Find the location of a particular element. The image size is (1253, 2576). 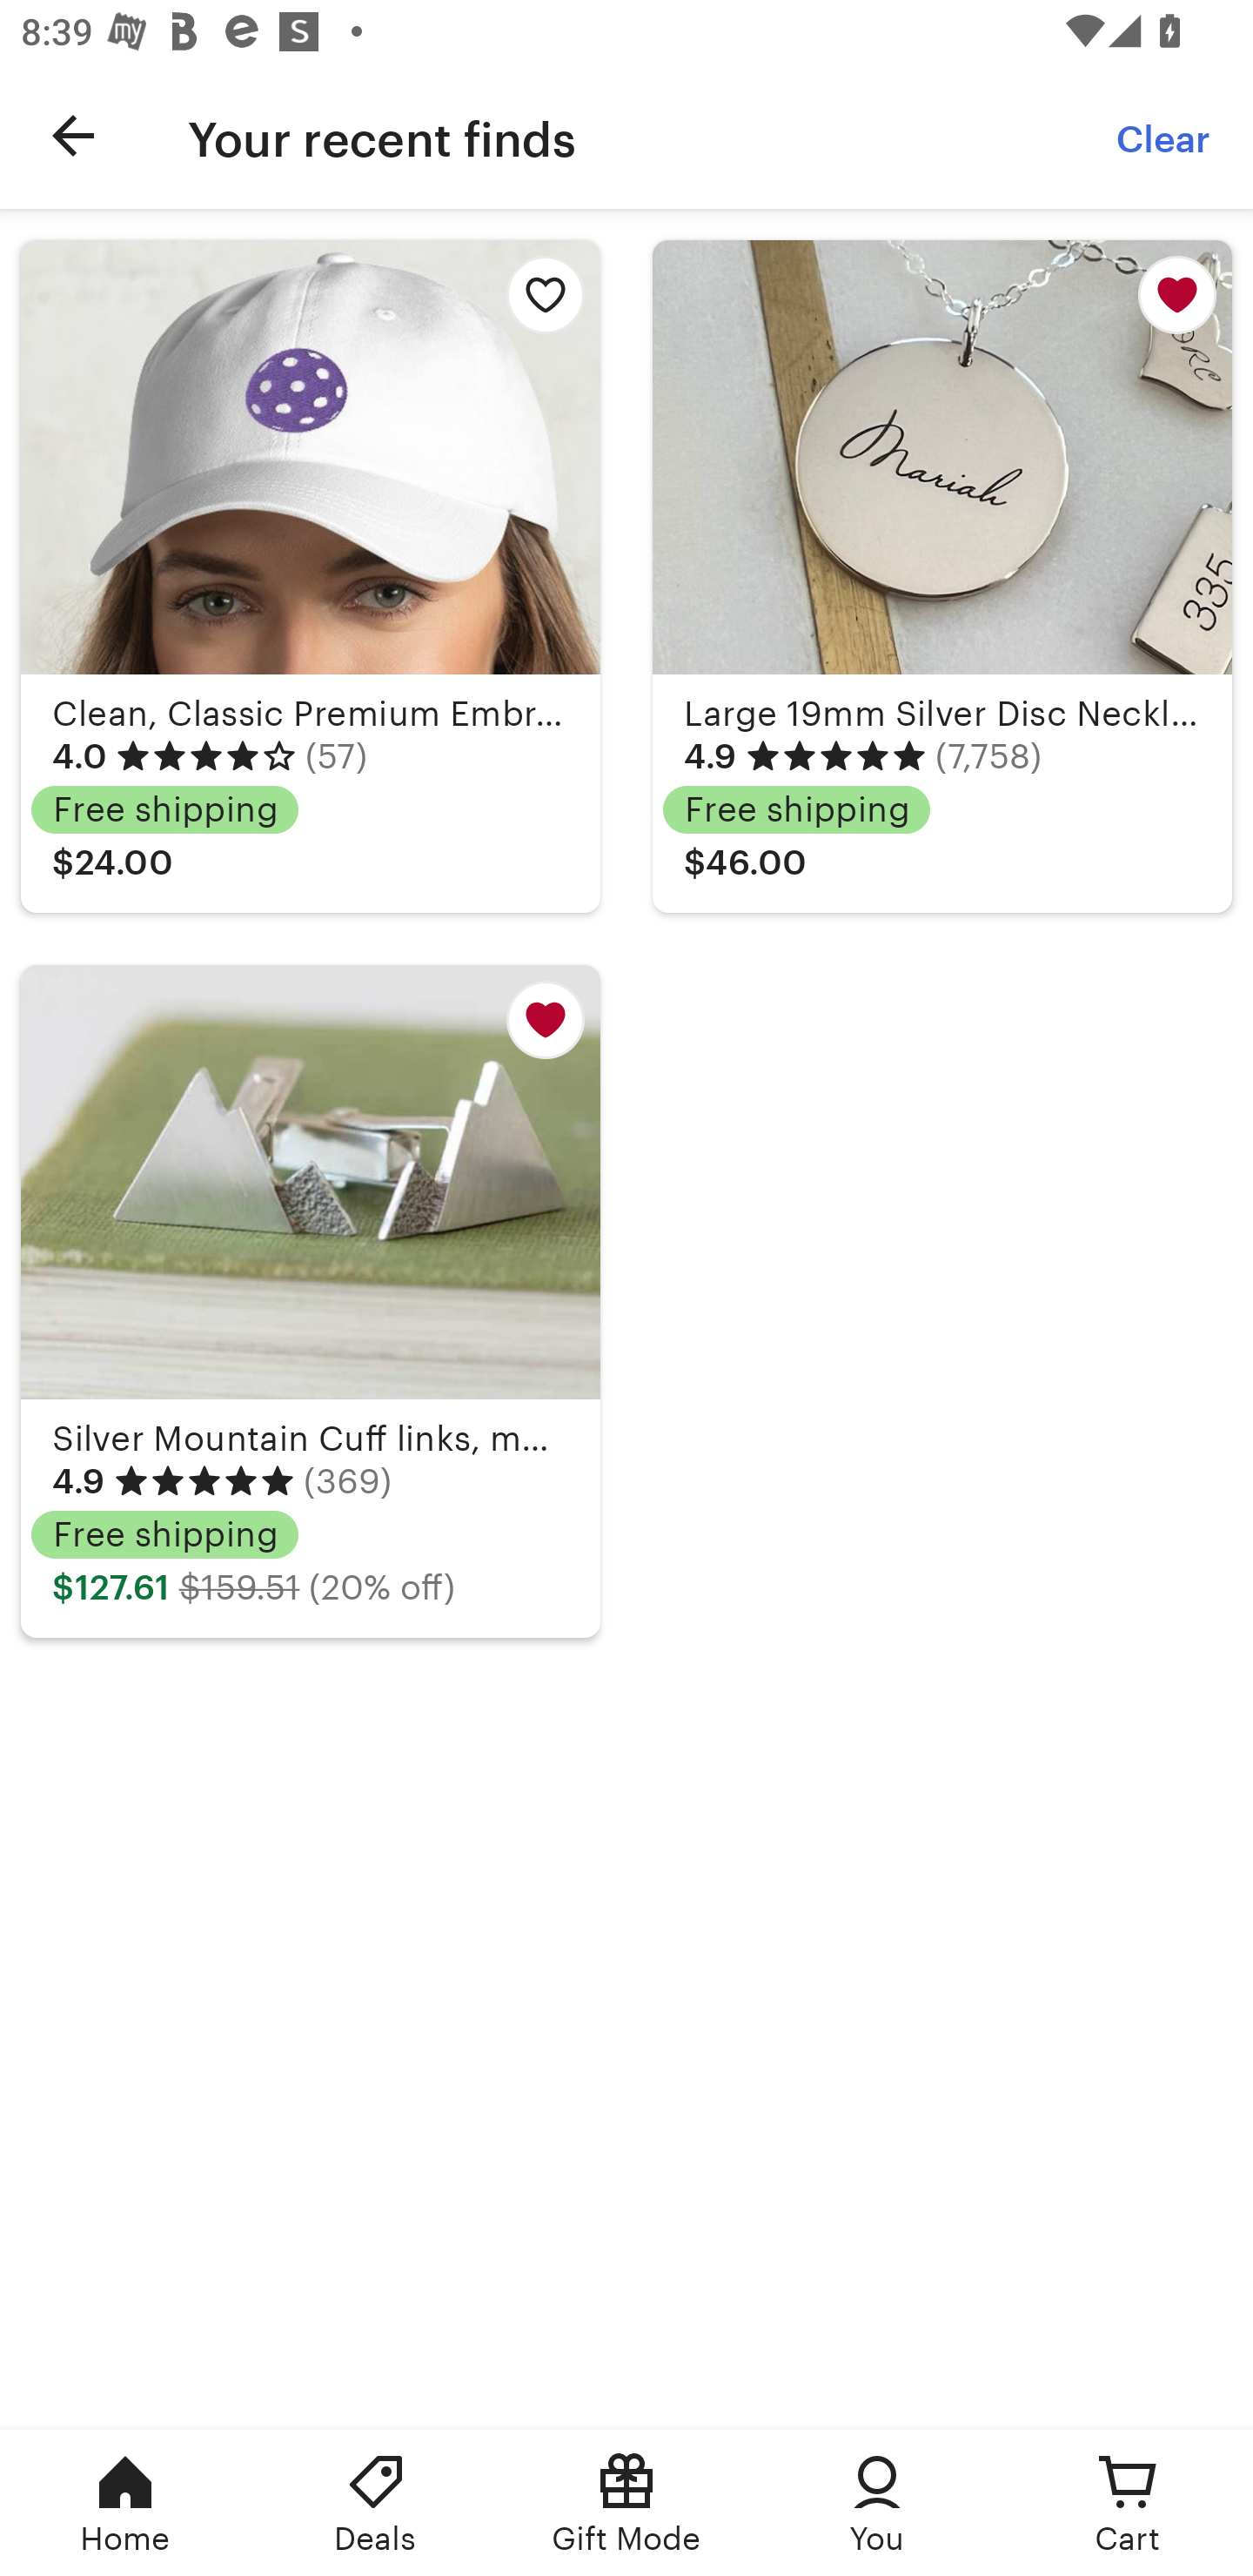

Gift Mode is located at coordinates (626, 2503).